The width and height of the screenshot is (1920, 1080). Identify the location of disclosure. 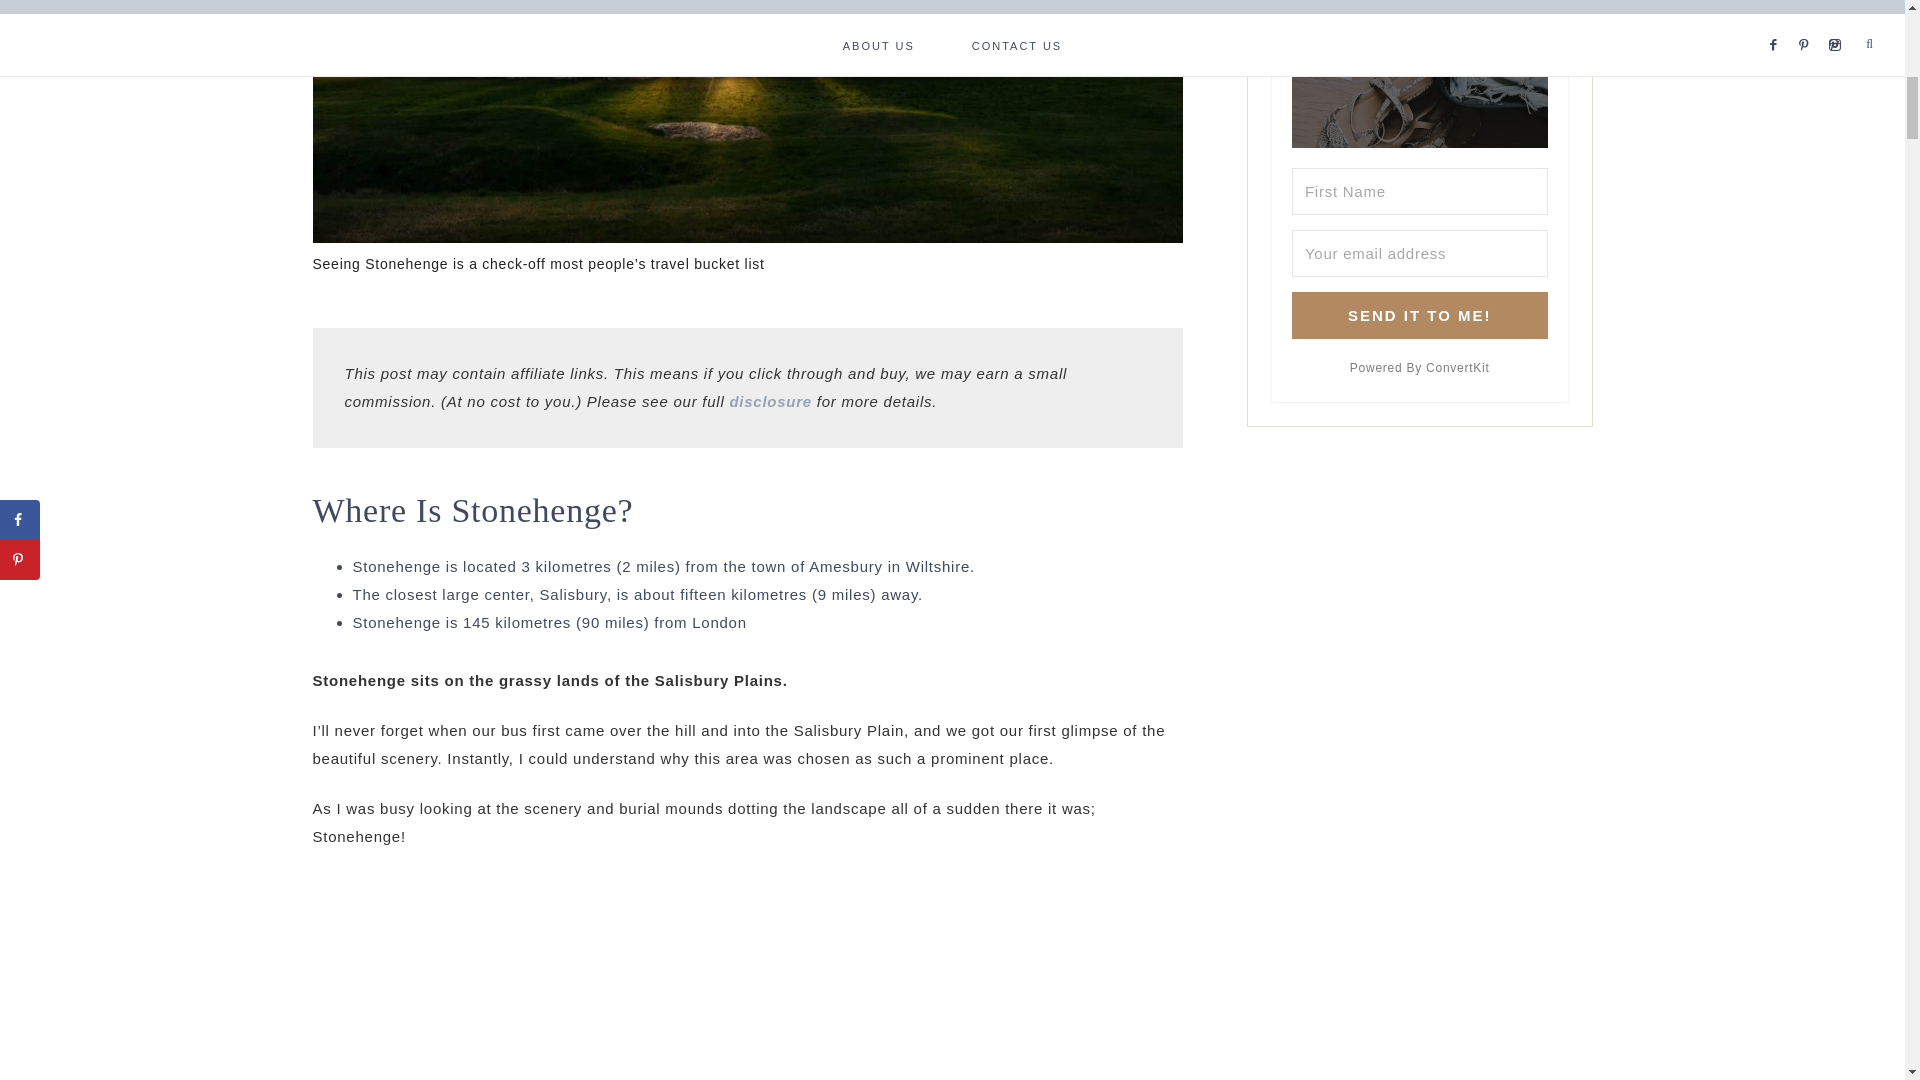
(770, 402).